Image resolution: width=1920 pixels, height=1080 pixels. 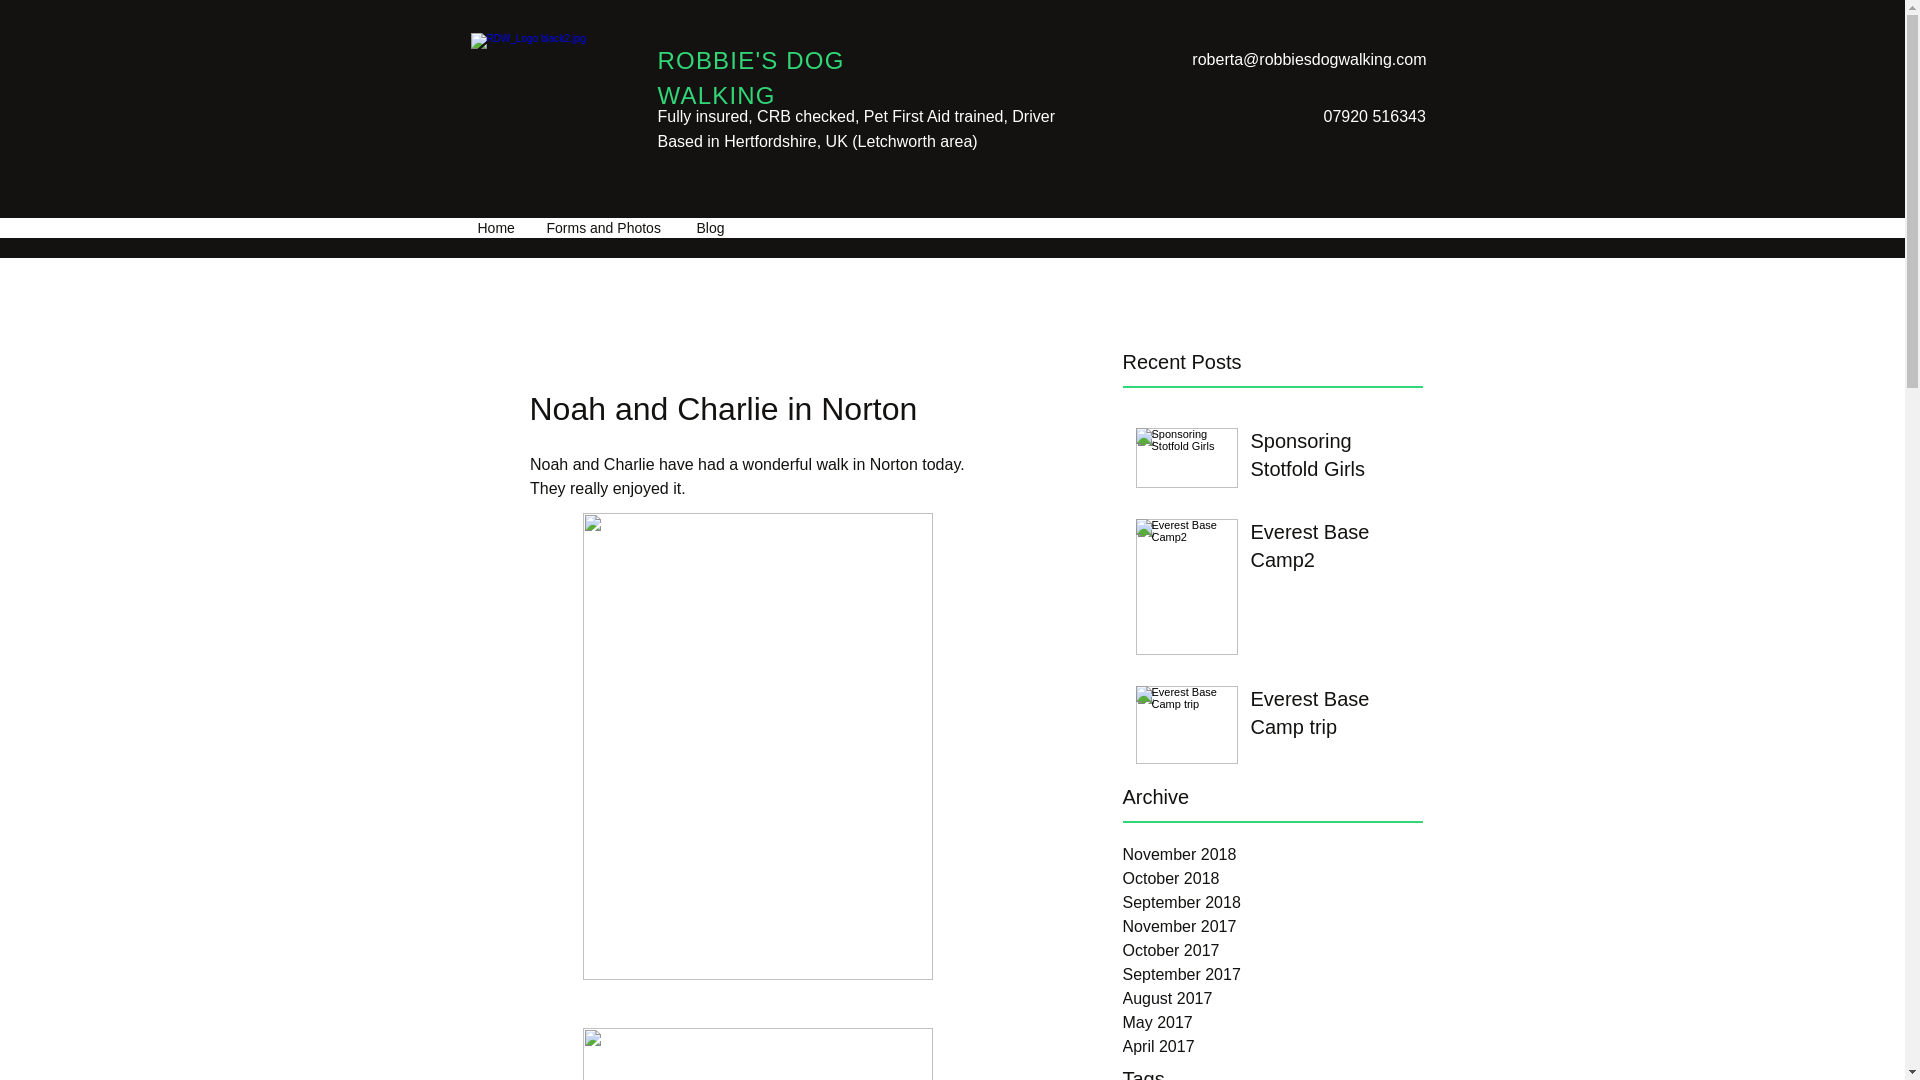 What do you see at coordinates (606, 228) in the screenshot?
I see `Forms and Photos` at bounding box center [606, 228].